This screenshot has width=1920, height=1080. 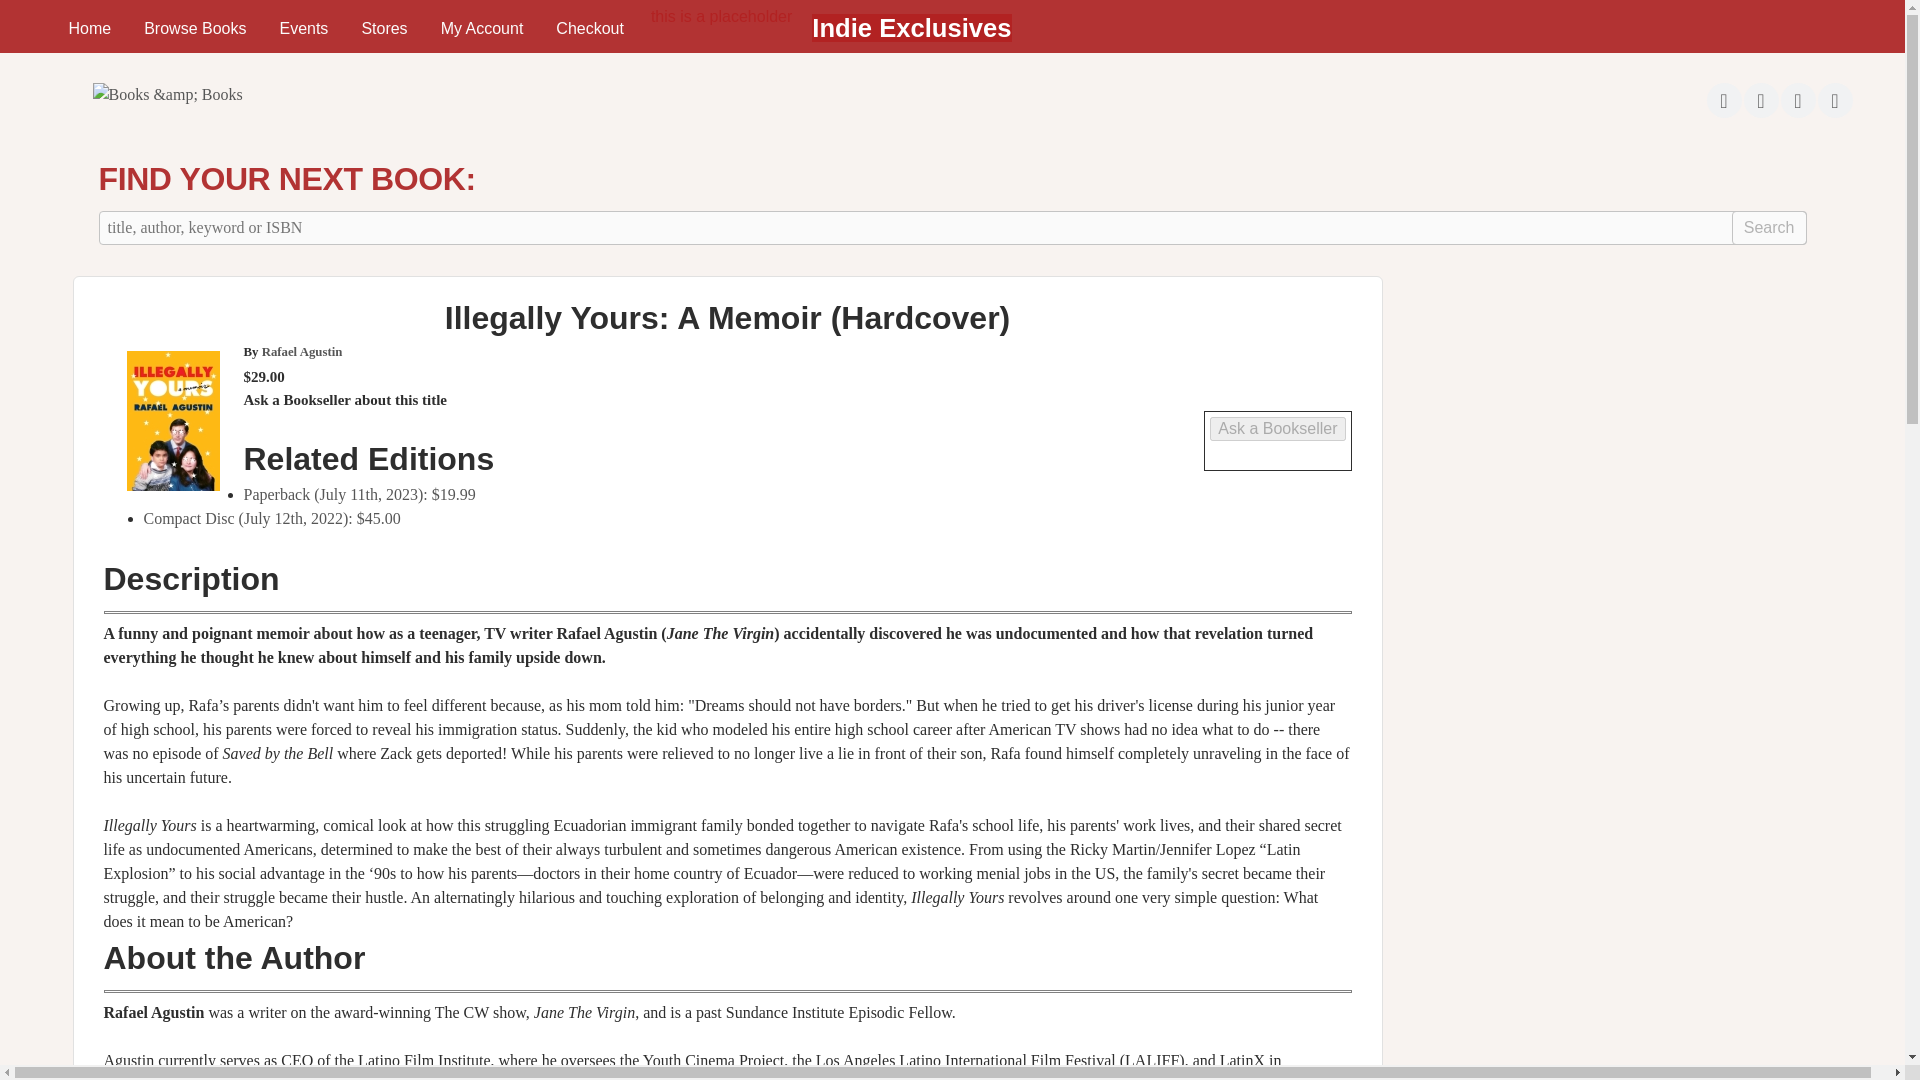 What do you see at coordinates (302, 351) in the screenshot?
I see `Rafael Agustin` at bounding box center [302, 351].